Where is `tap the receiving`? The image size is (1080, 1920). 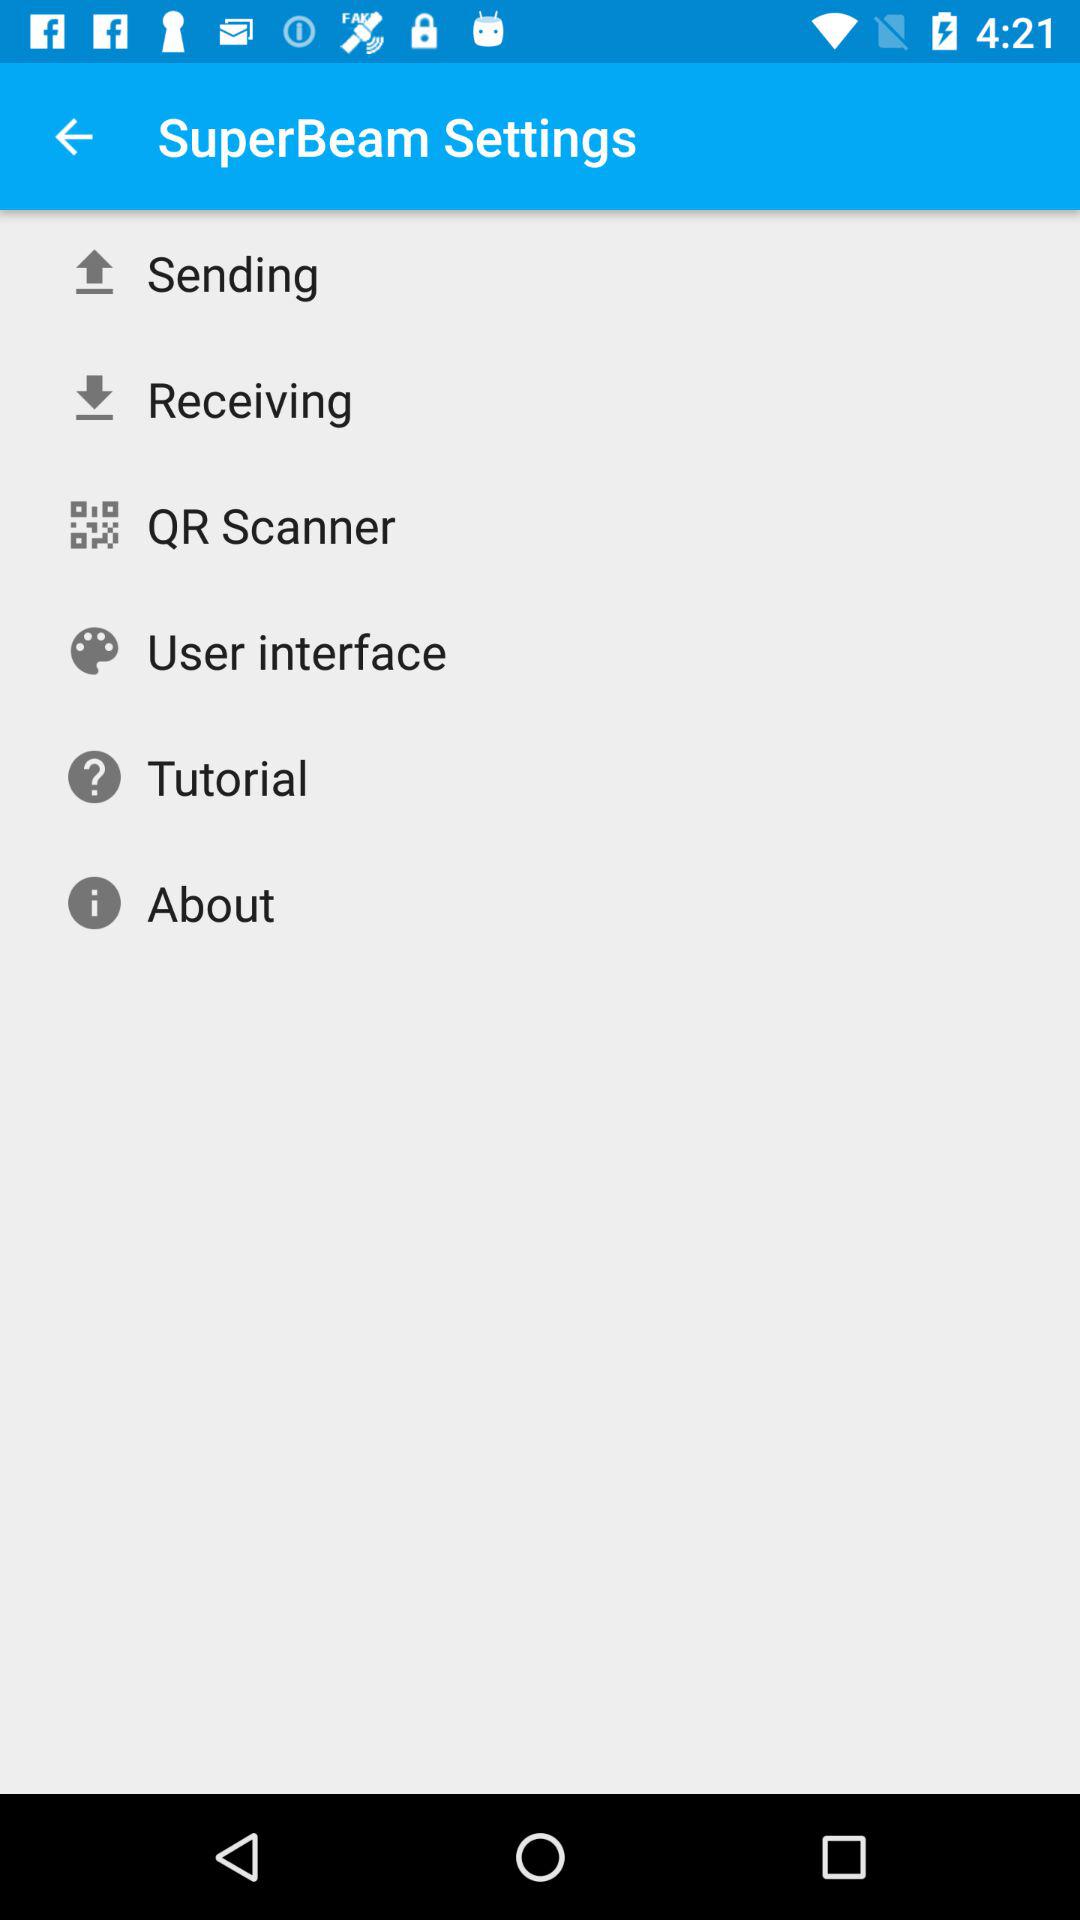
tap the receiving is located at coordinates (250, 398).